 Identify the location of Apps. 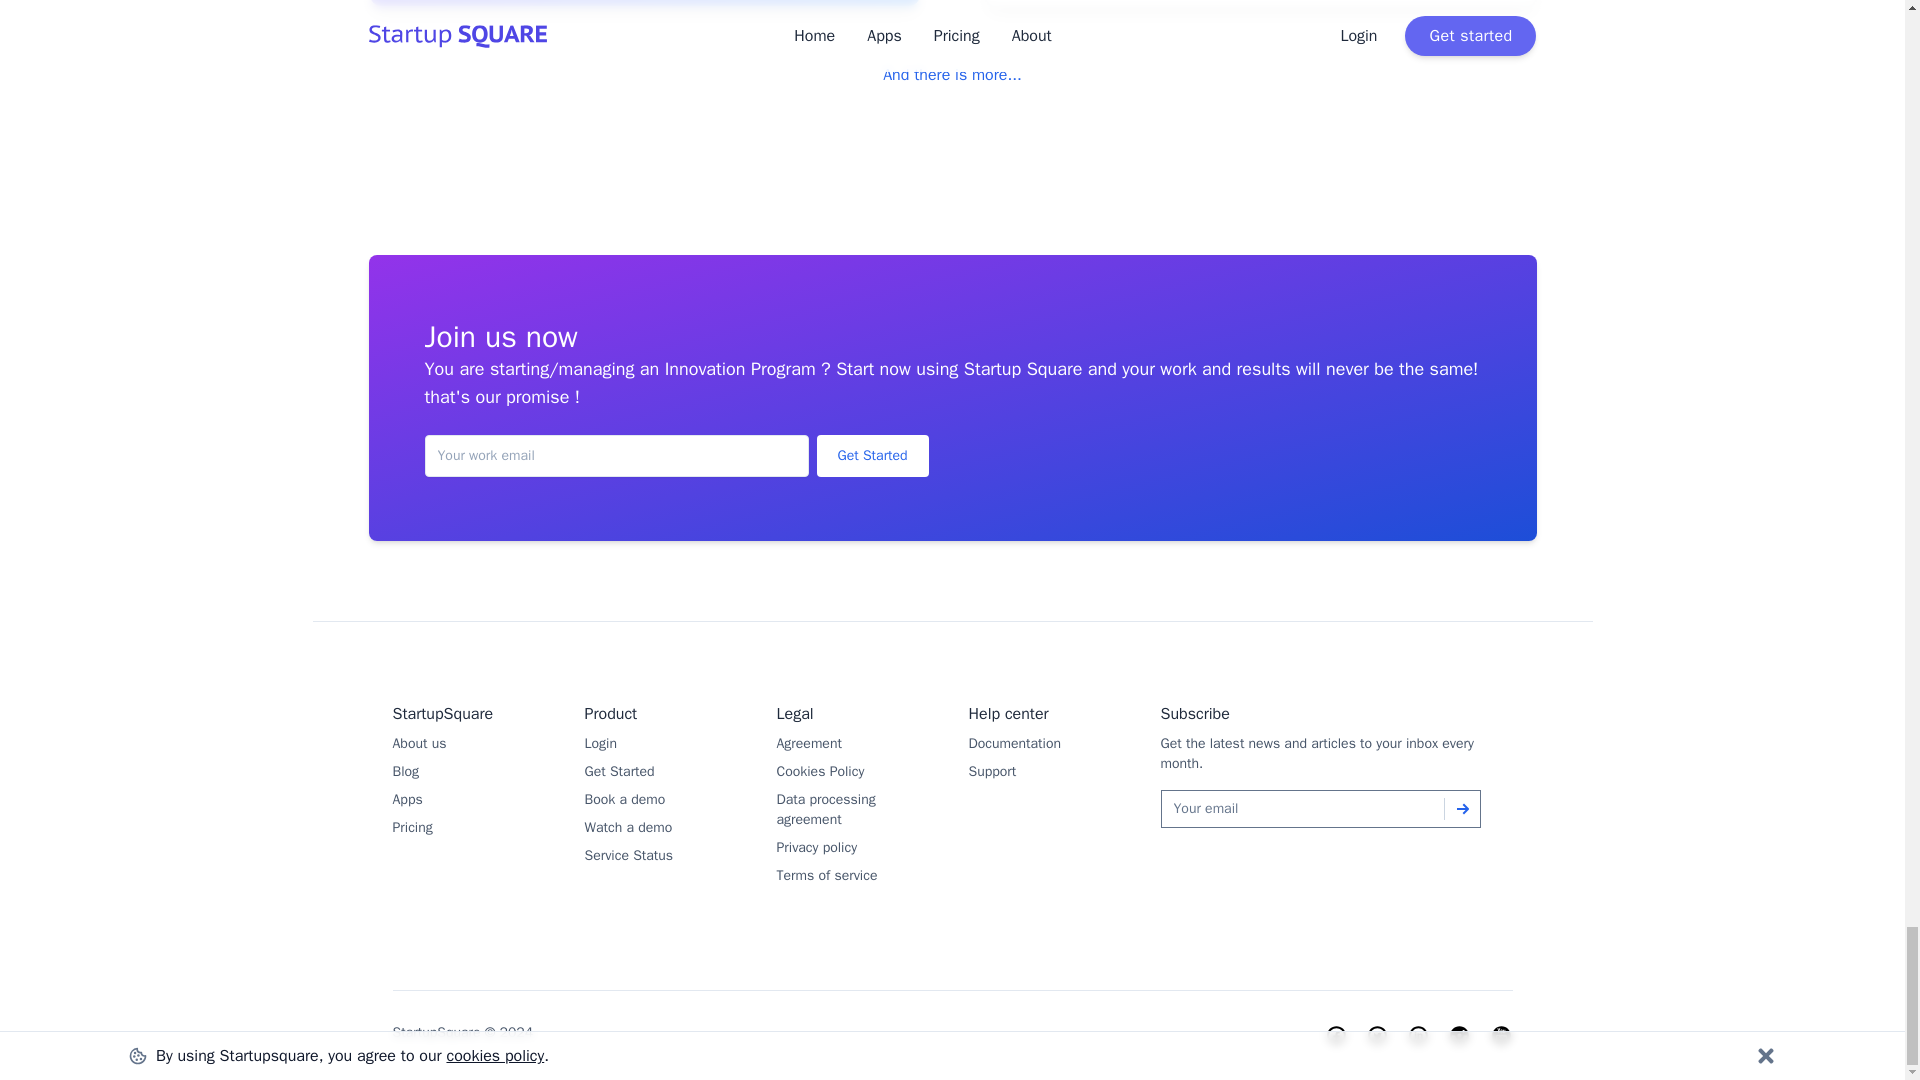
(406, 798).